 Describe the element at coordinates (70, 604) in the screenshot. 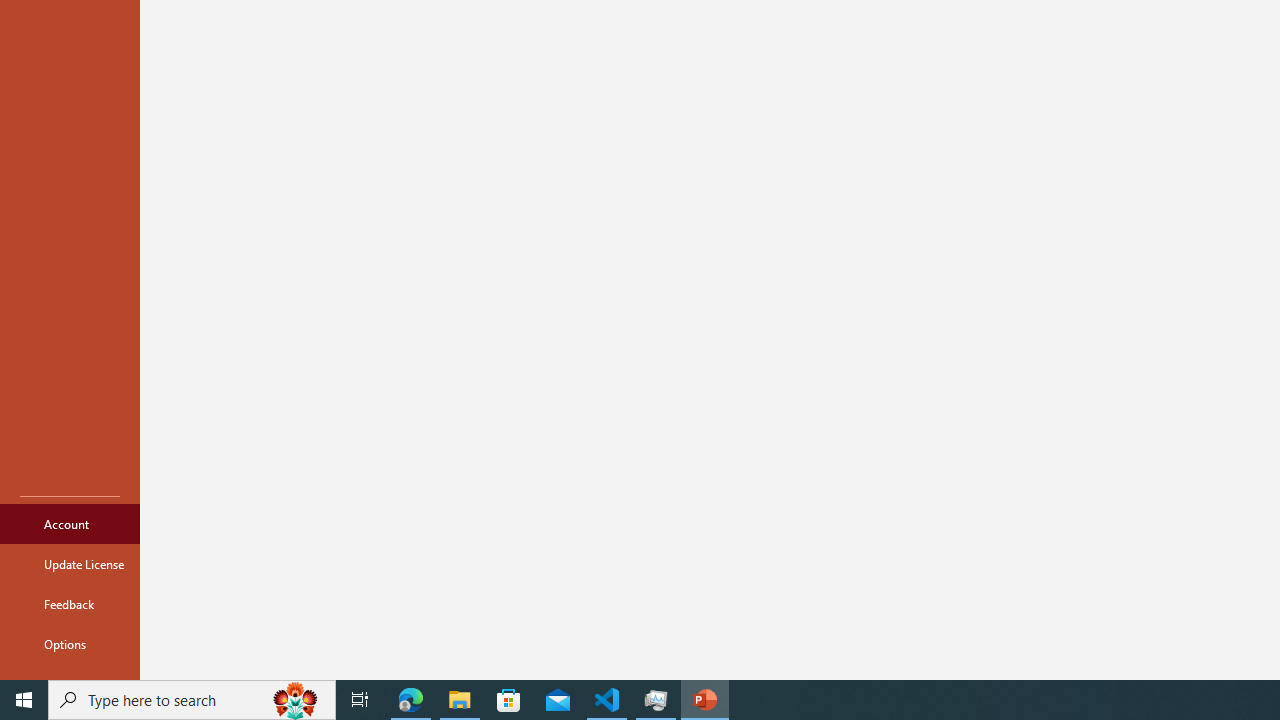

I see `Feedback` at that location.